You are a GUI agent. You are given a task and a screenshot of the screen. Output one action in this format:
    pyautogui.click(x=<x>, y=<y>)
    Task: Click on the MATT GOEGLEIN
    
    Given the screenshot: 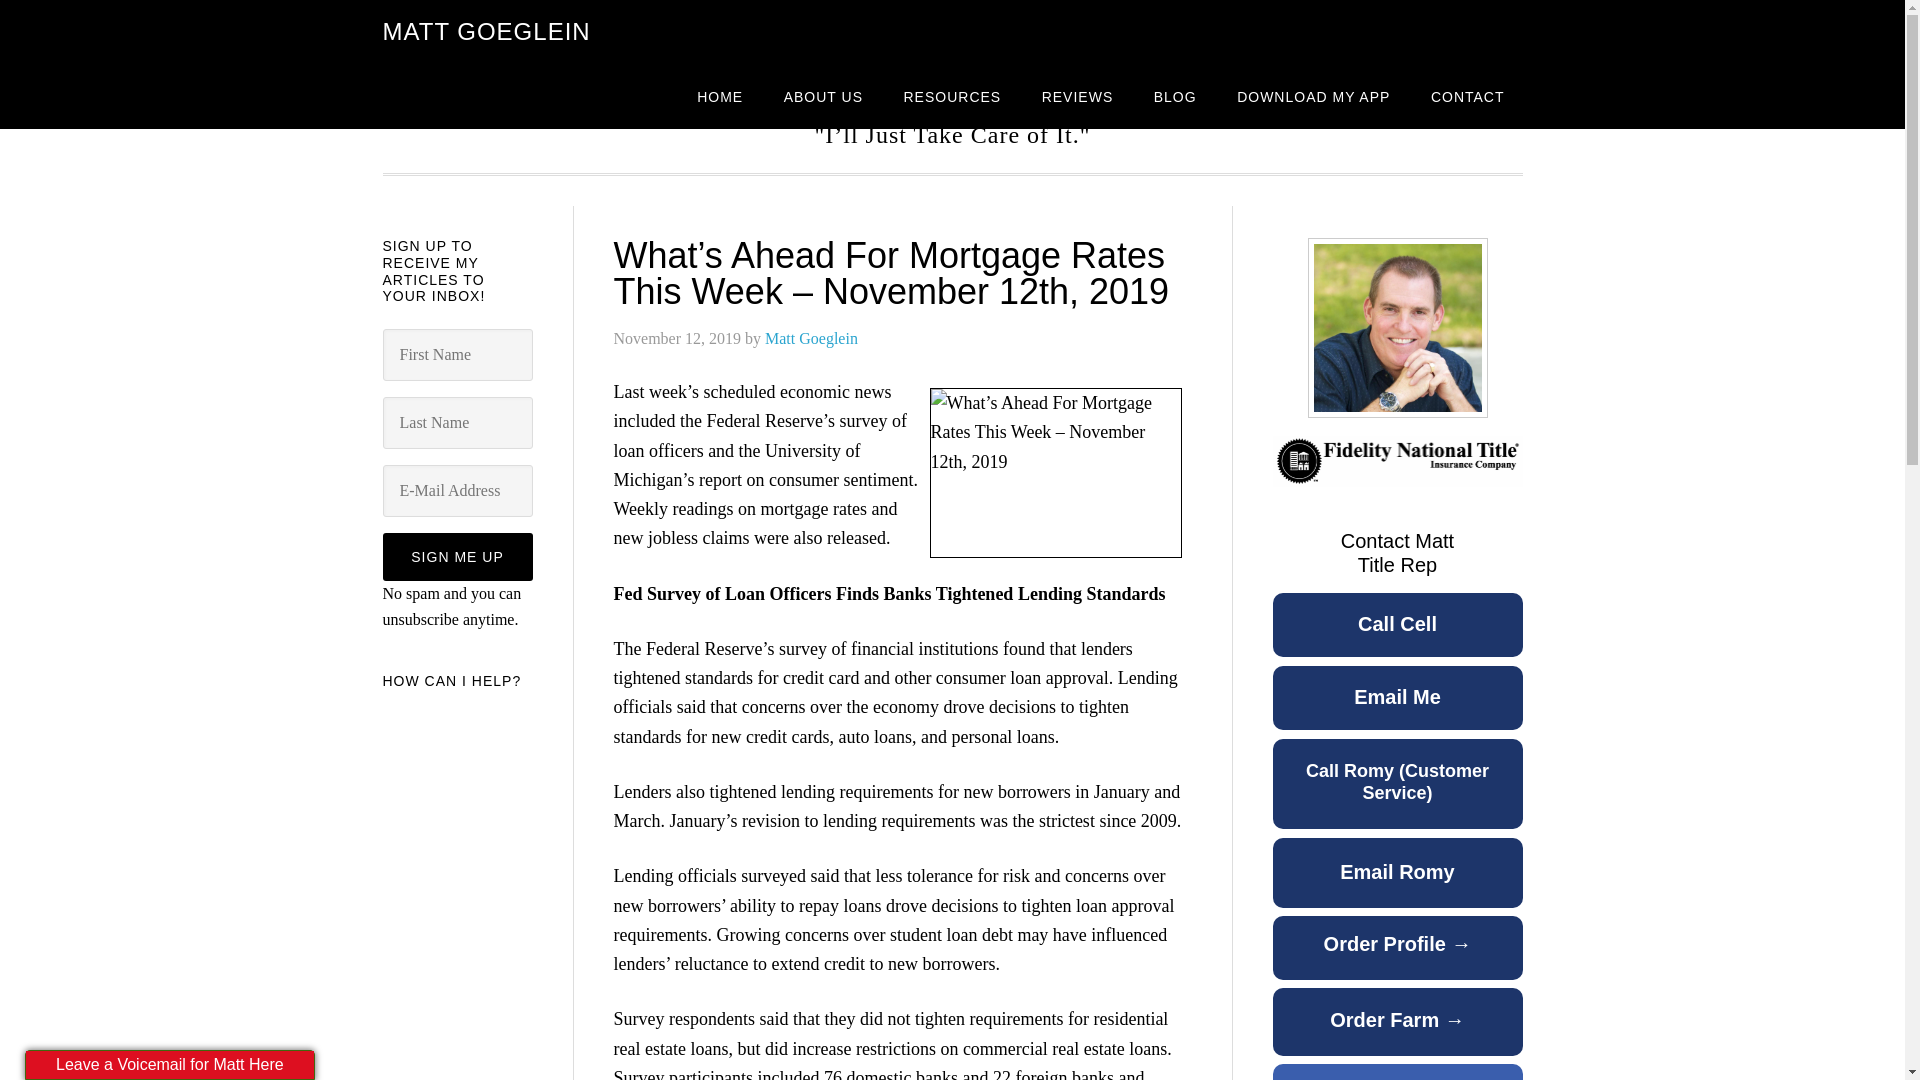 What is the action you would take?
    pyautogui.click(x=486, y=32)
    